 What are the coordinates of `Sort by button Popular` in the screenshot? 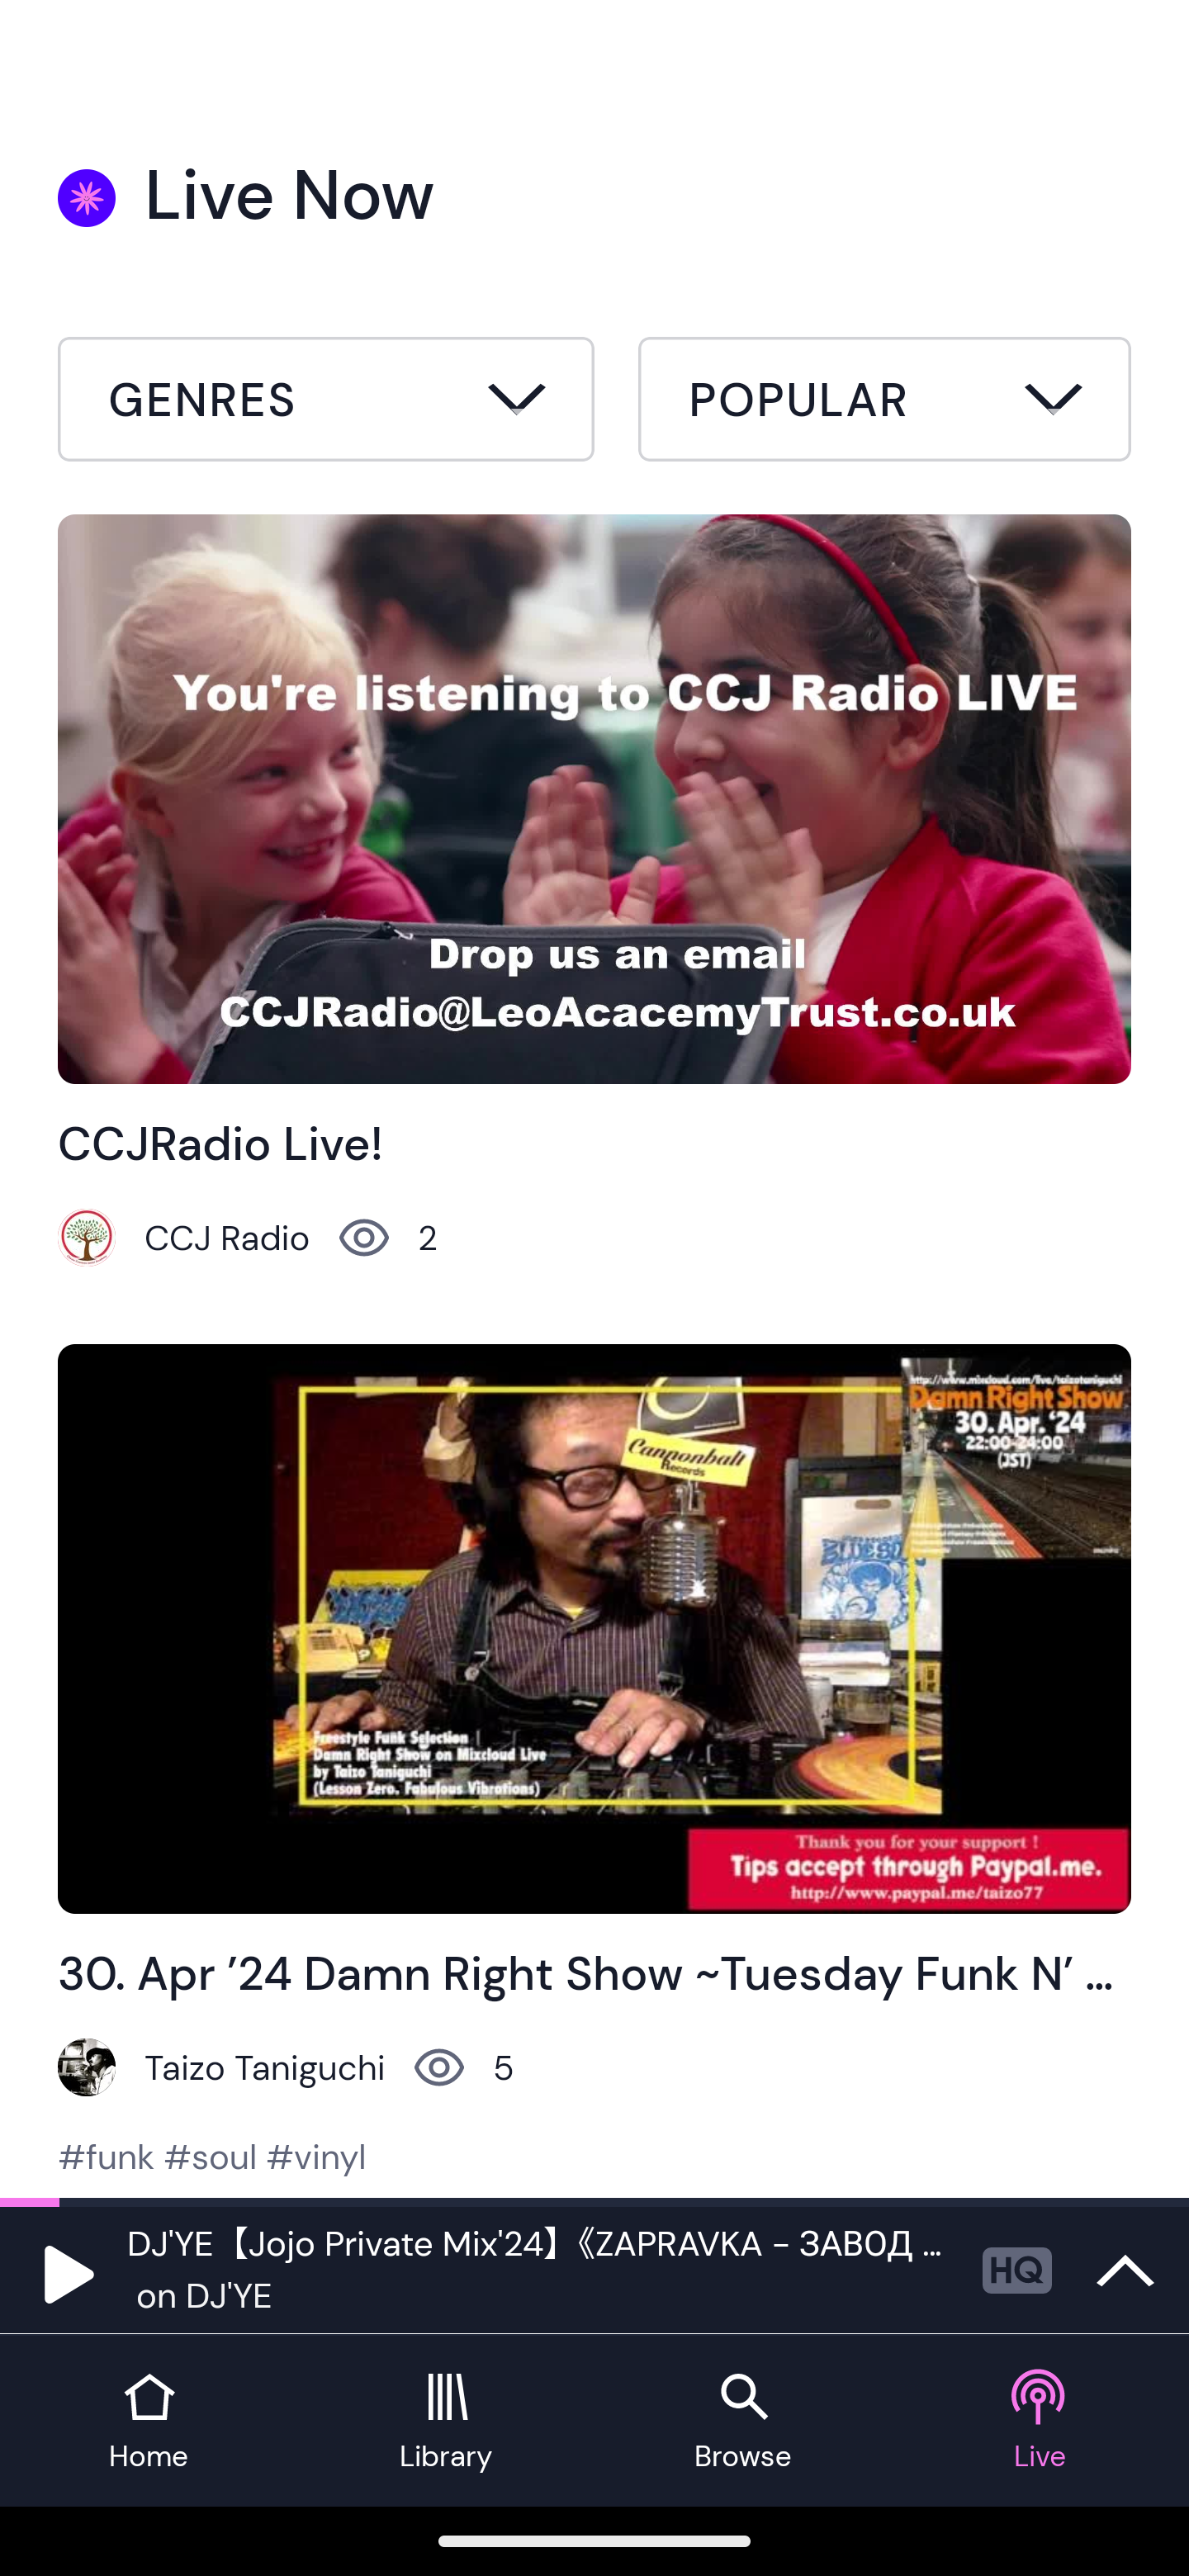 It's located at (884, 404).